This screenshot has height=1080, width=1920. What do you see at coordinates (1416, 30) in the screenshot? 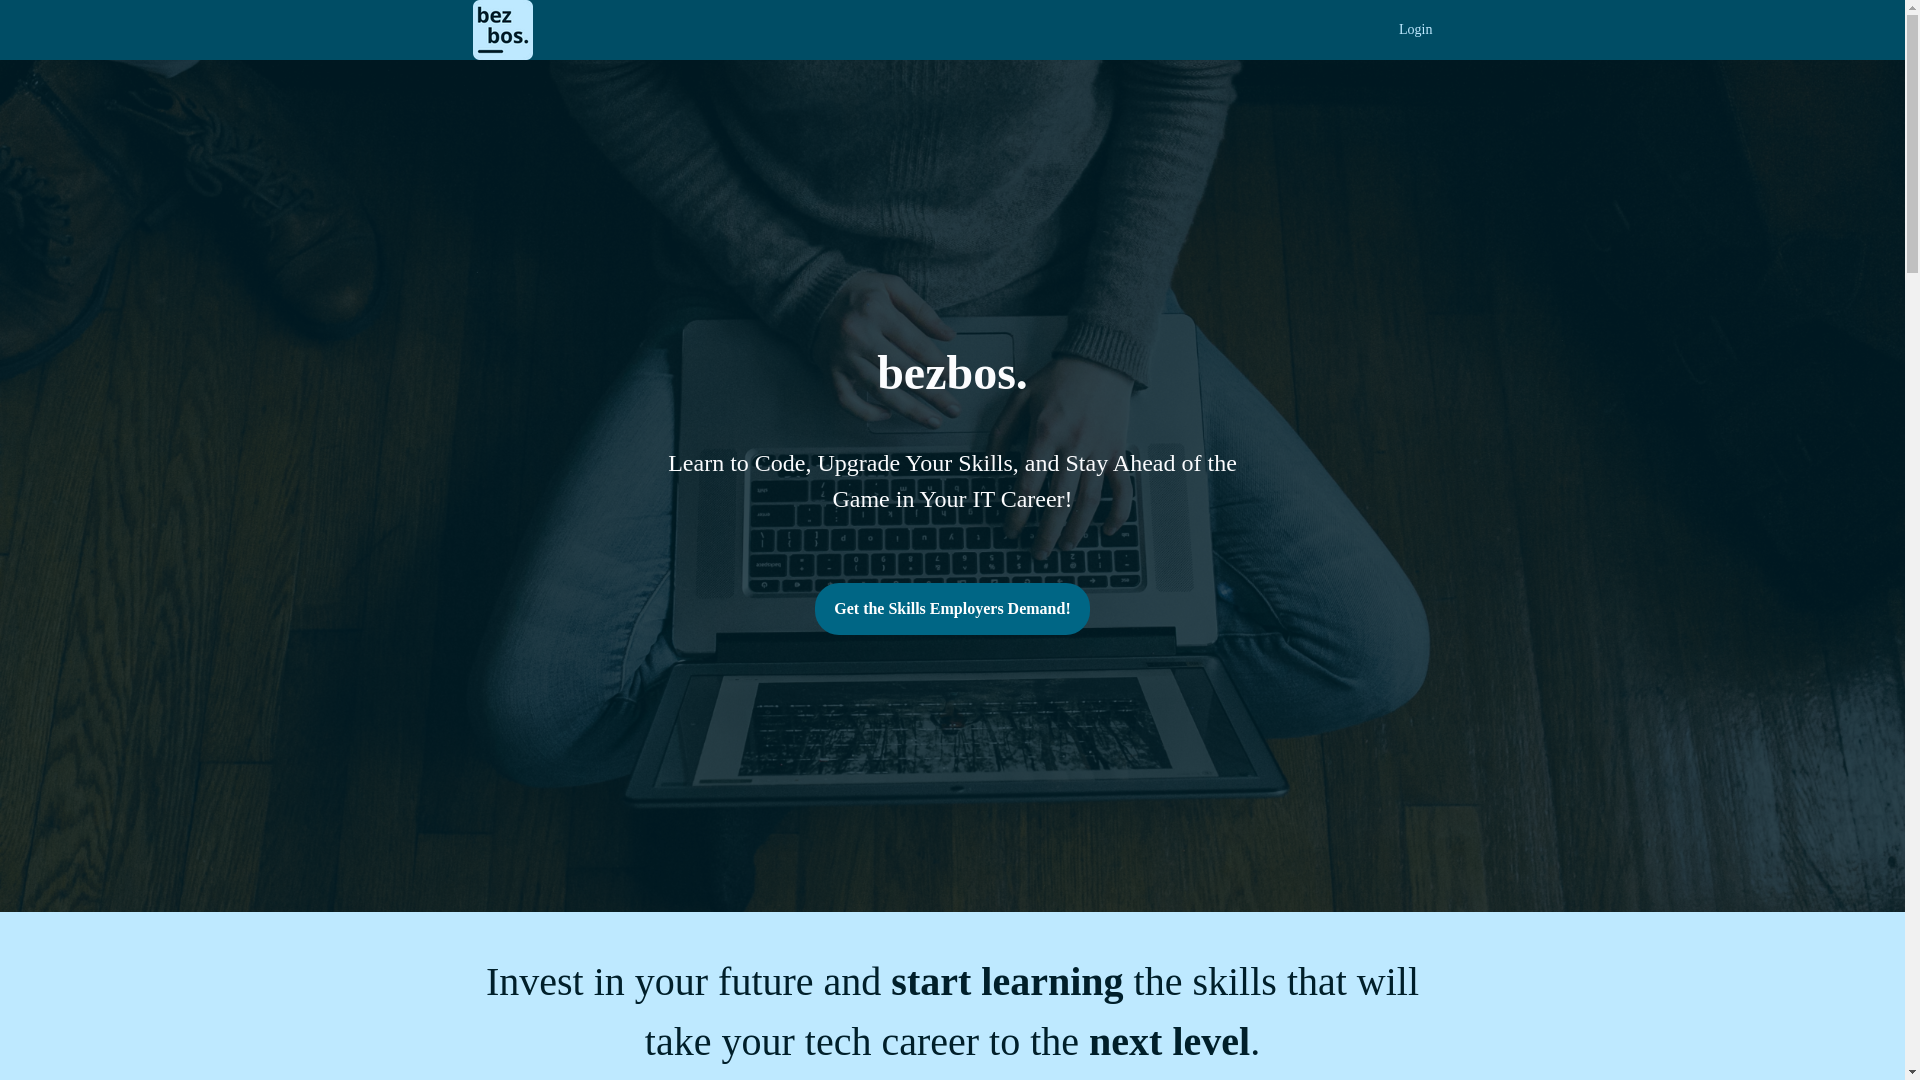
I see `Login` at bounding box center [1416, 30].